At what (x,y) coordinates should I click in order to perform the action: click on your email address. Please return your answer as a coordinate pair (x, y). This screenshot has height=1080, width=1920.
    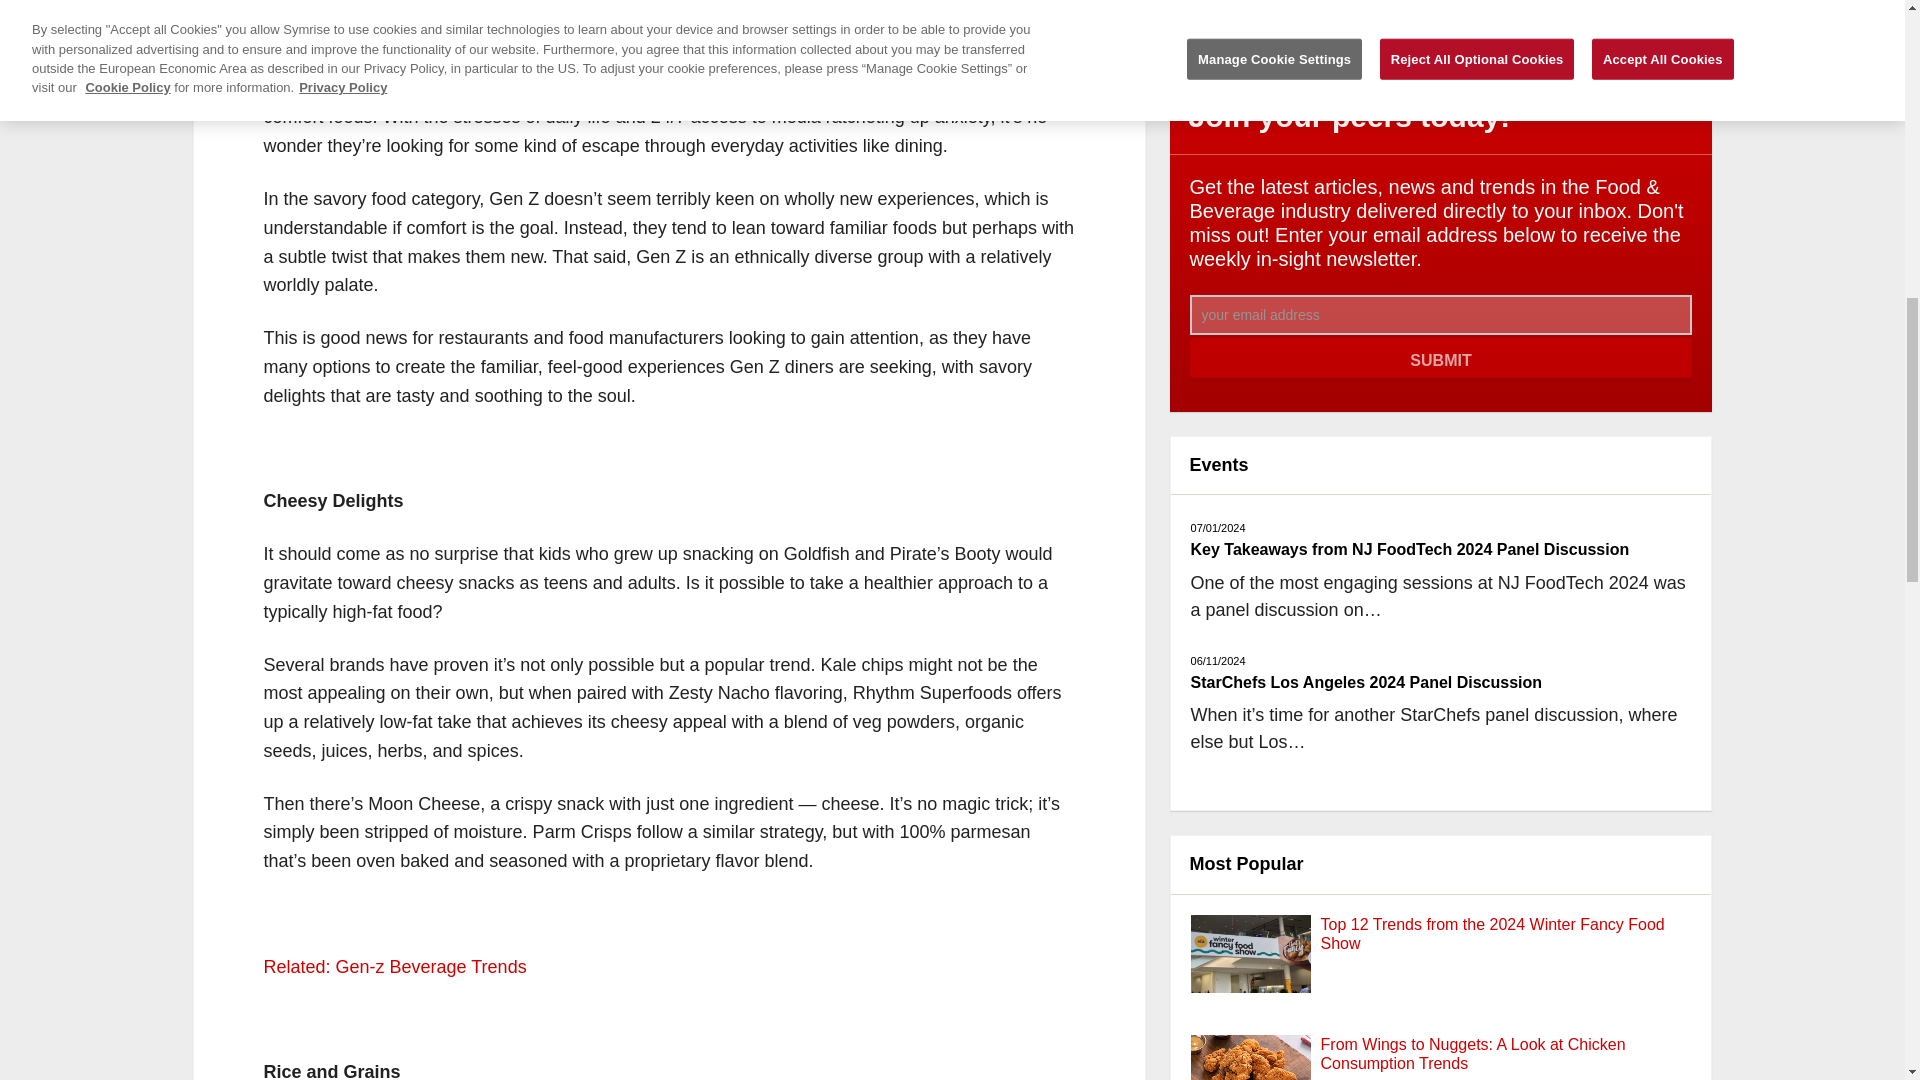
    Looking at the image, I should click on (1442, 314).